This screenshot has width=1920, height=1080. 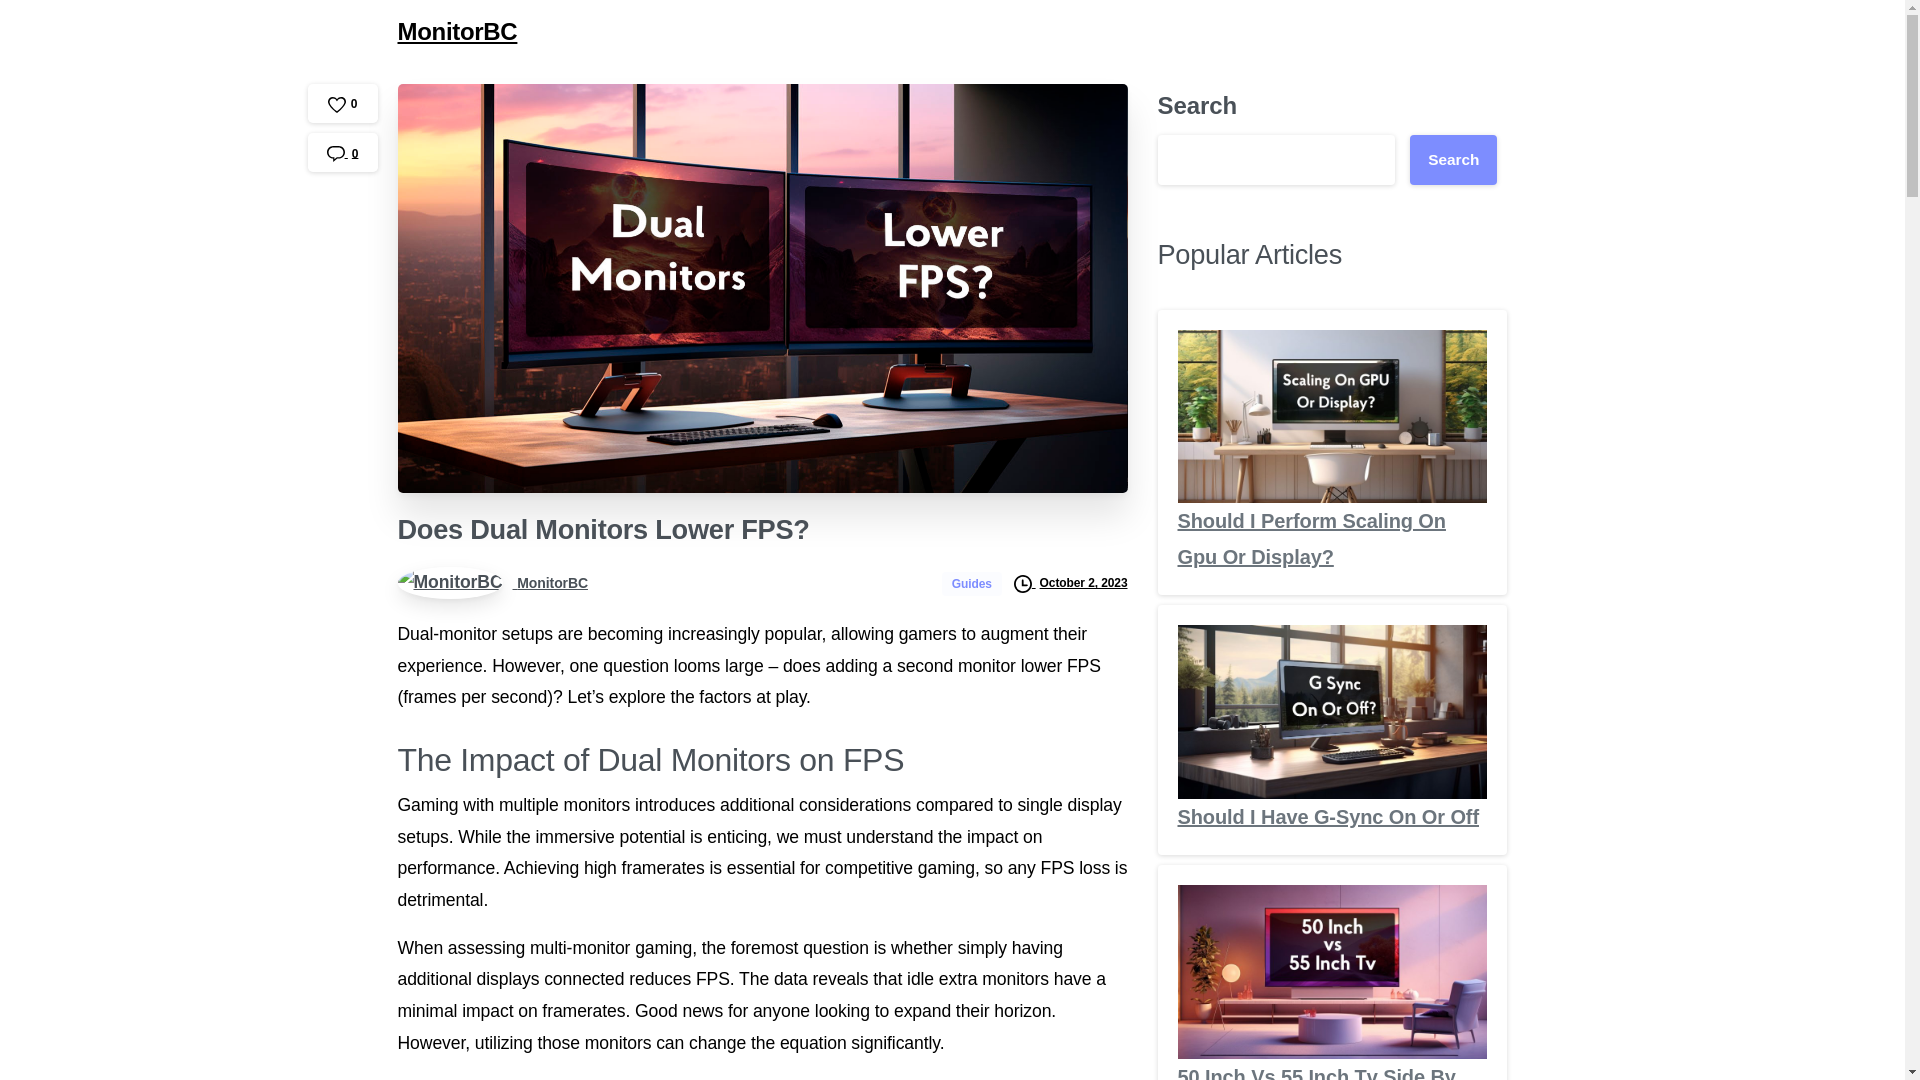 What do you see at coordinates (1316, 1072) in the screenshot?
I see `50 Inch Vs 55 Inch Tv Side By Side` at bounding box center [1316, 1072].